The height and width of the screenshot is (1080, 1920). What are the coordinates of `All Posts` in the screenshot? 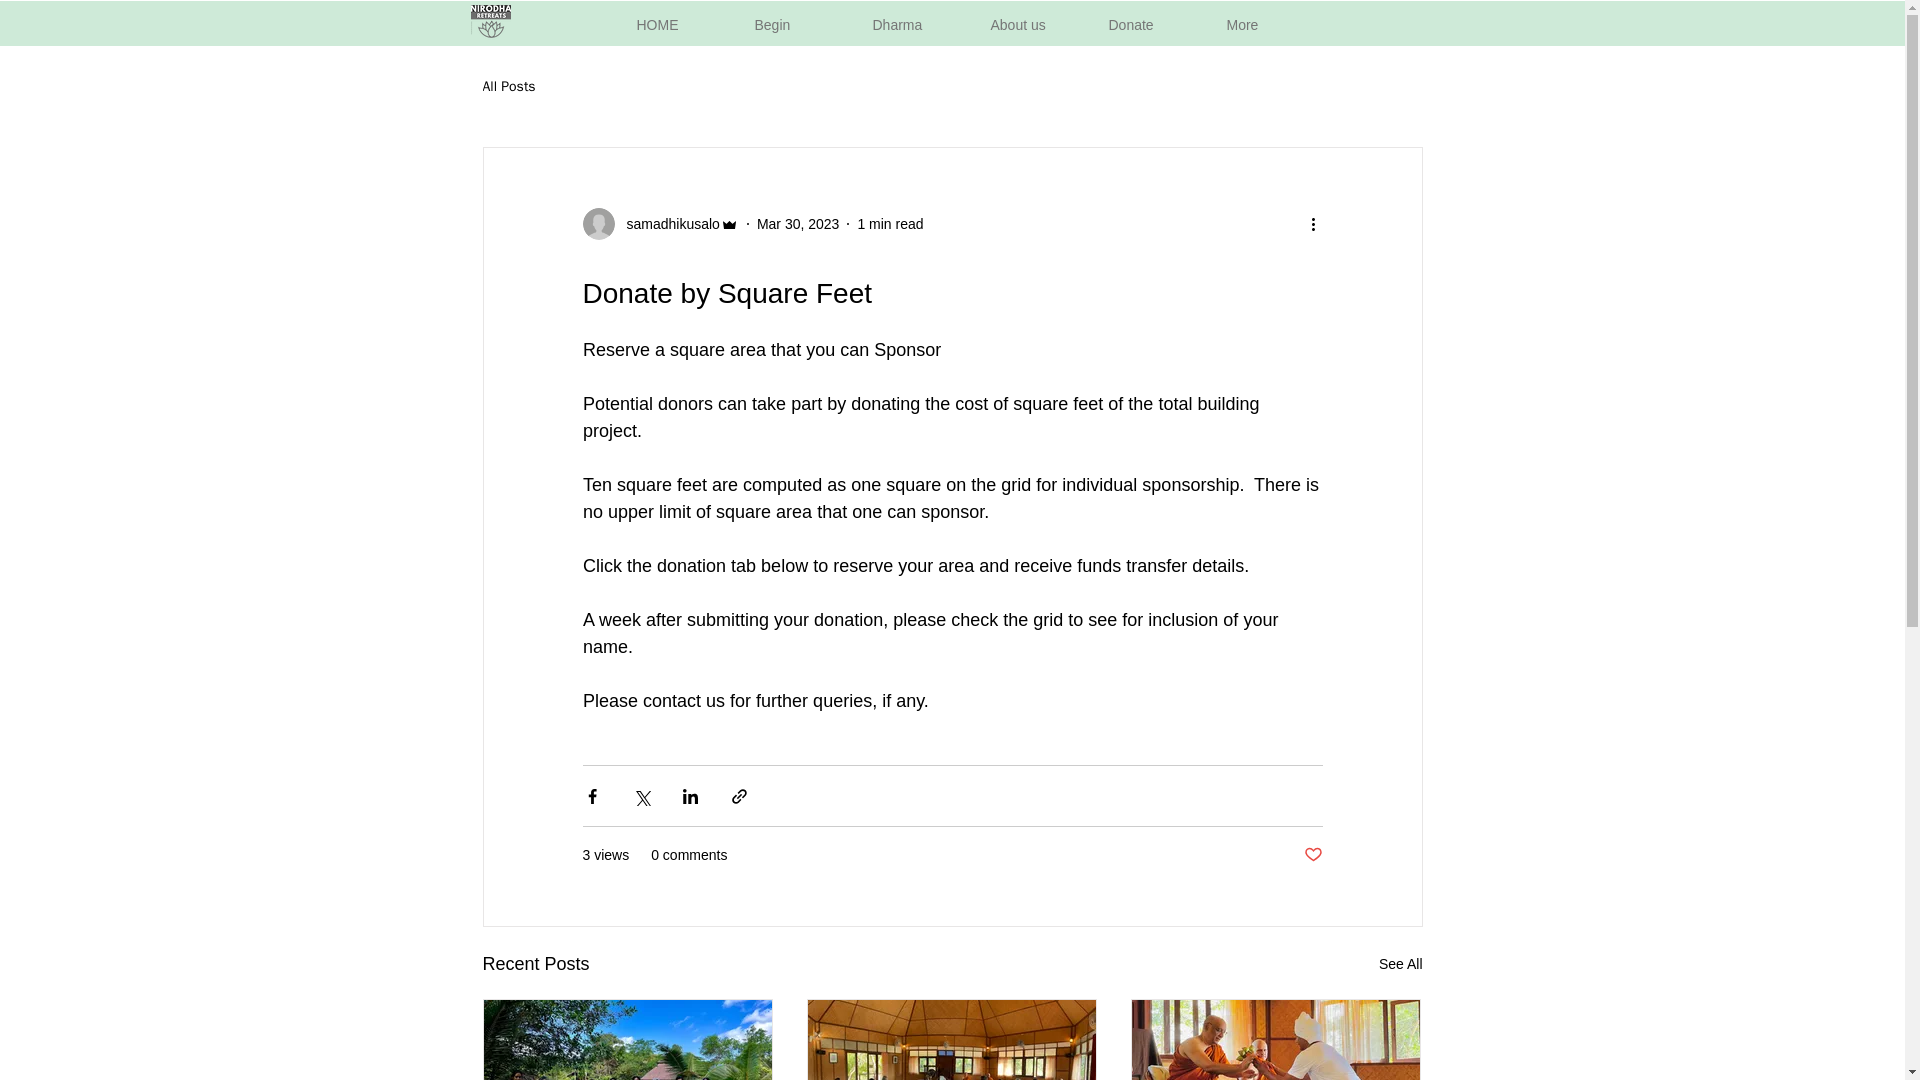 It's located at (508, 86).